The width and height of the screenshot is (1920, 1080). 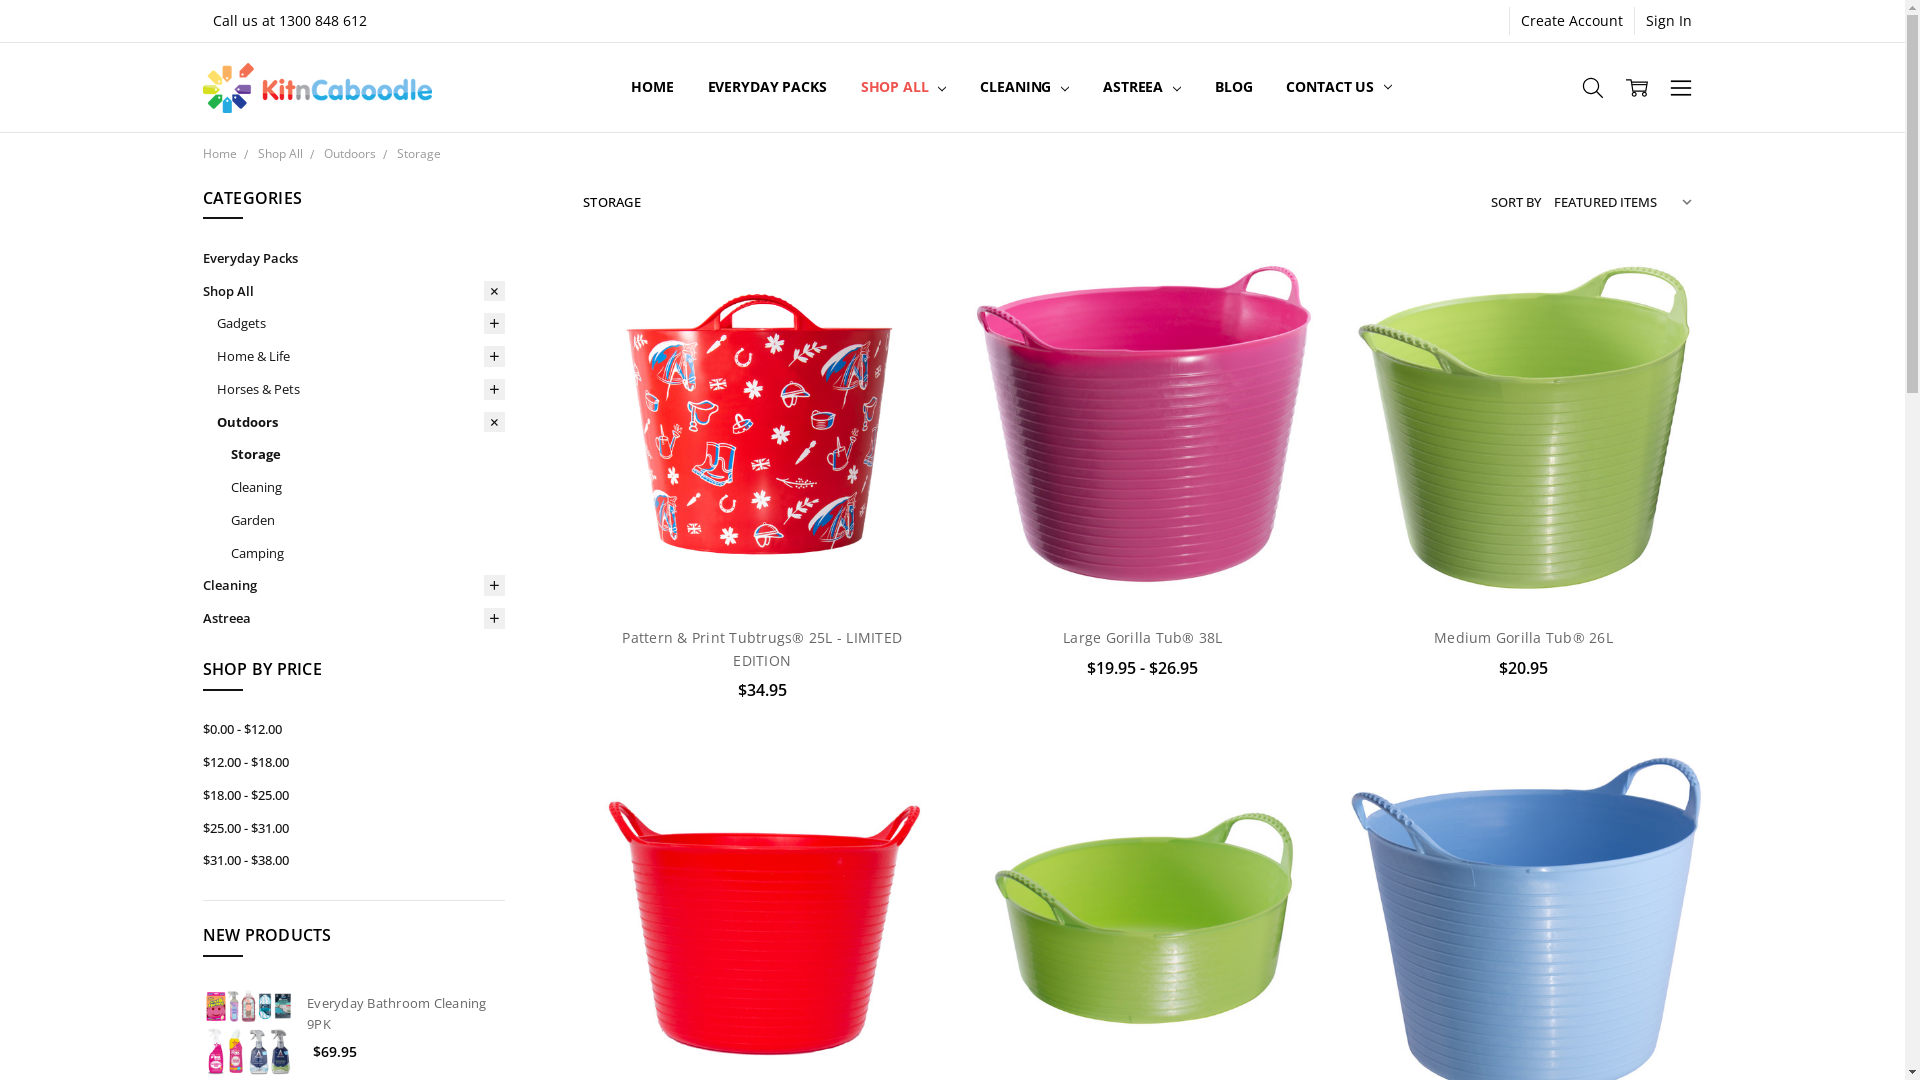 What do you see at coordinates (280, 154) in the screenshot?
I see `Shop All` at bounding box center [280, 154].